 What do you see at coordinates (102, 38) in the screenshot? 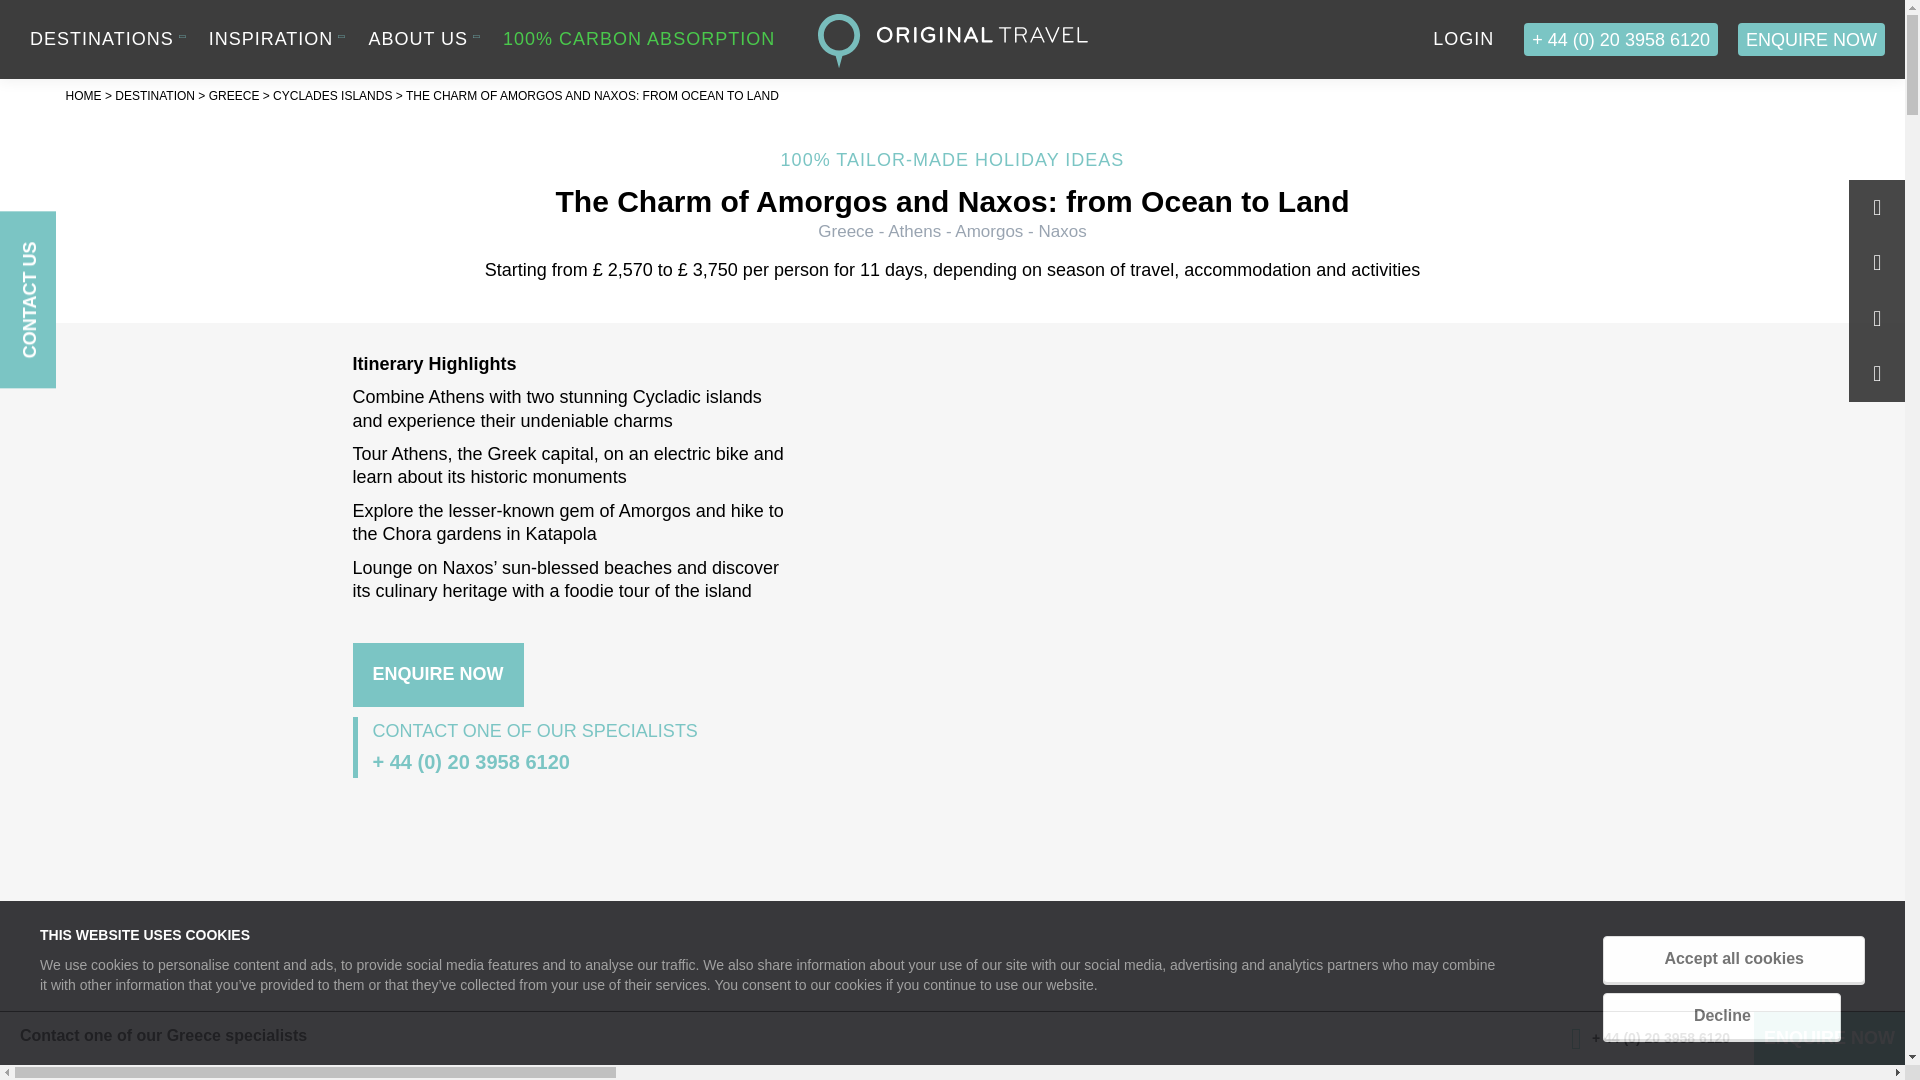
I see `DESTINATIONS` at bounding box center [102, 38].